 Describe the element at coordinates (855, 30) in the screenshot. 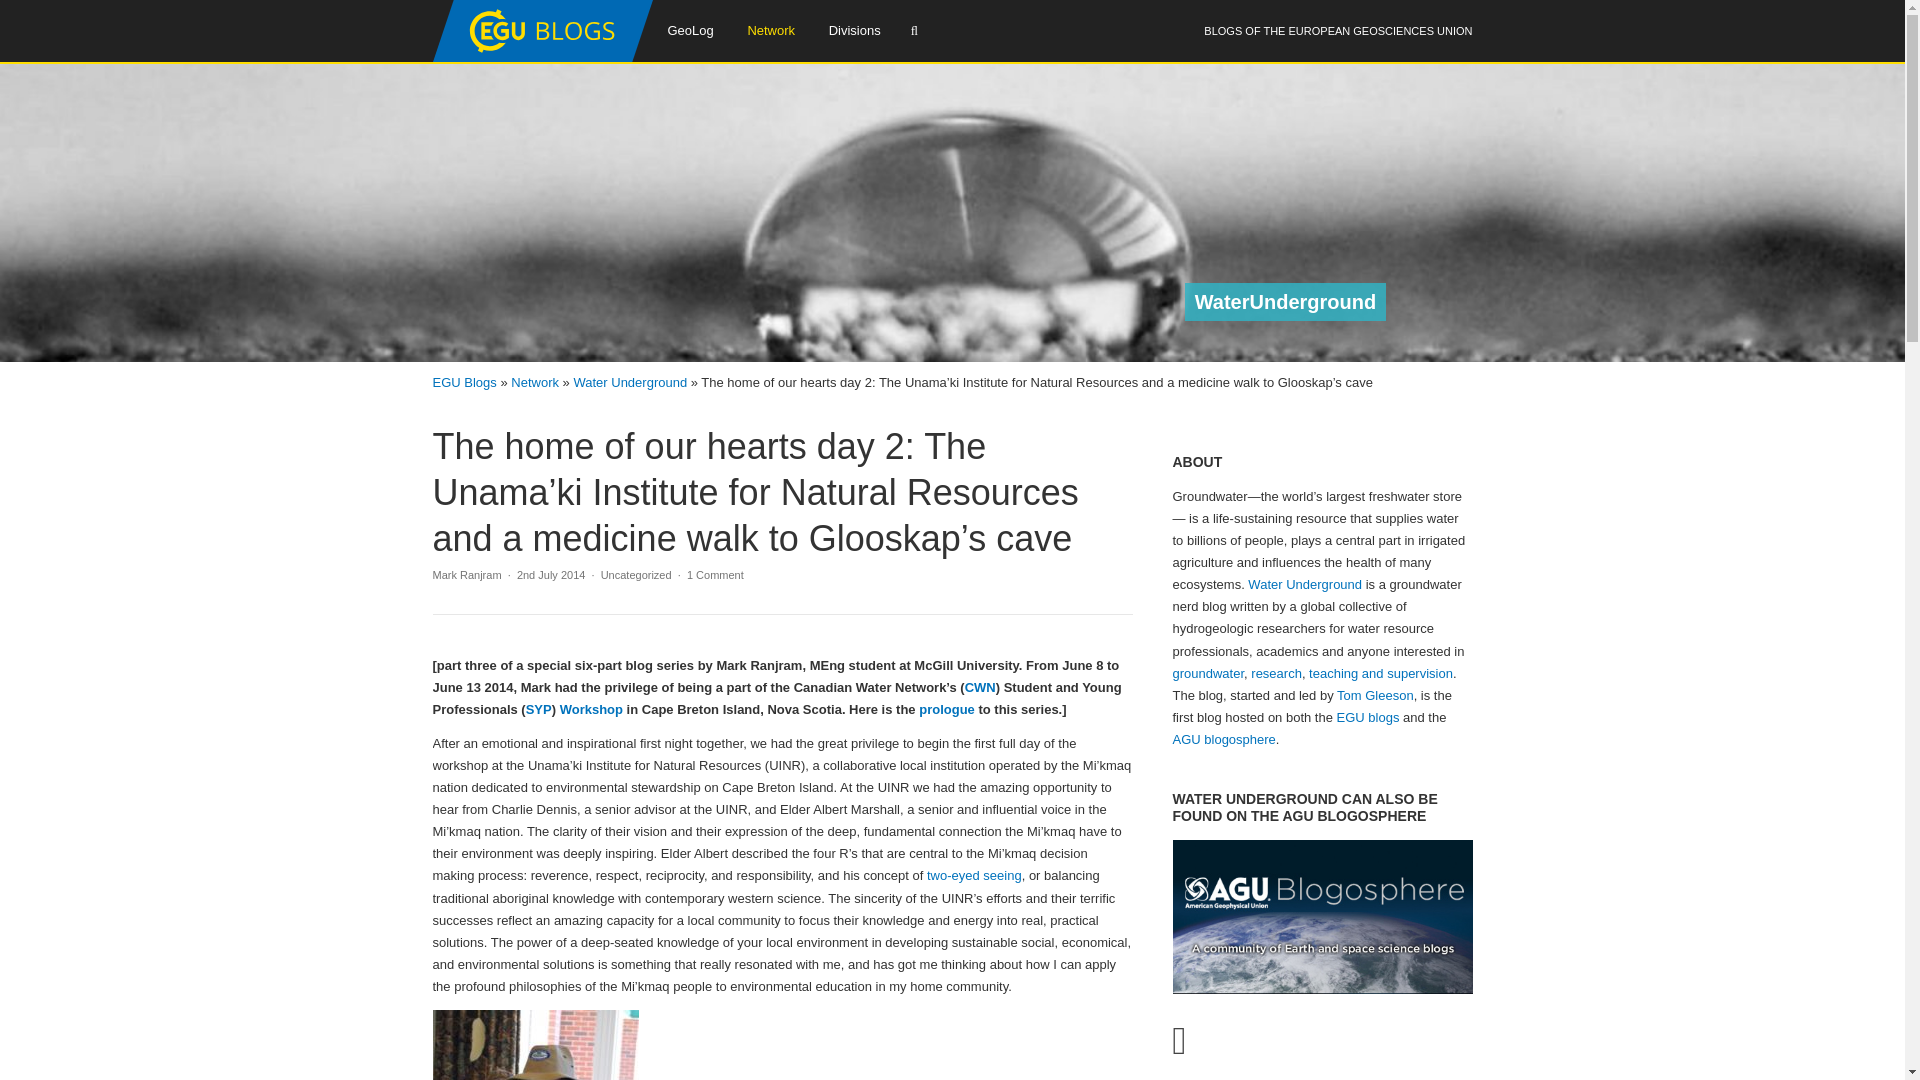

I see `Divisions` at that location.